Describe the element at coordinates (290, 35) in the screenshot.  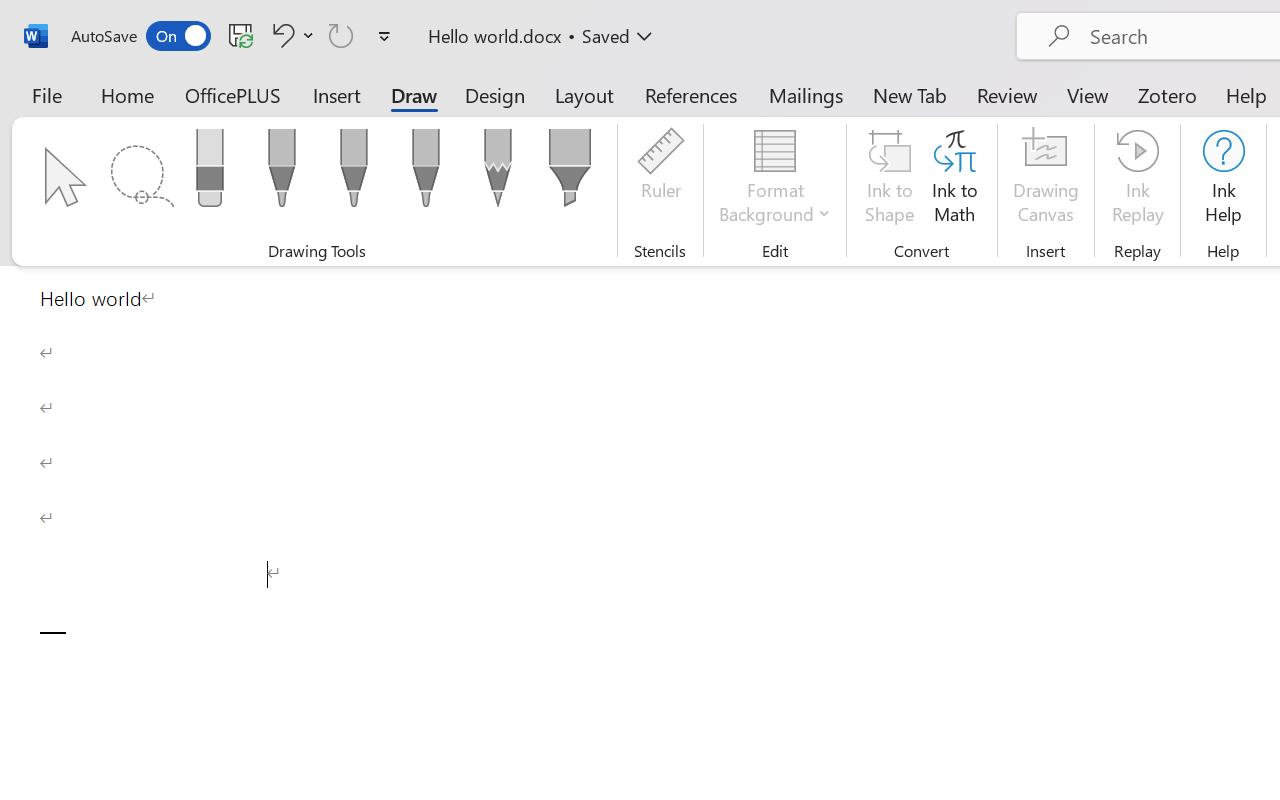
I see `Undo Paragraph Formatting` at that location.